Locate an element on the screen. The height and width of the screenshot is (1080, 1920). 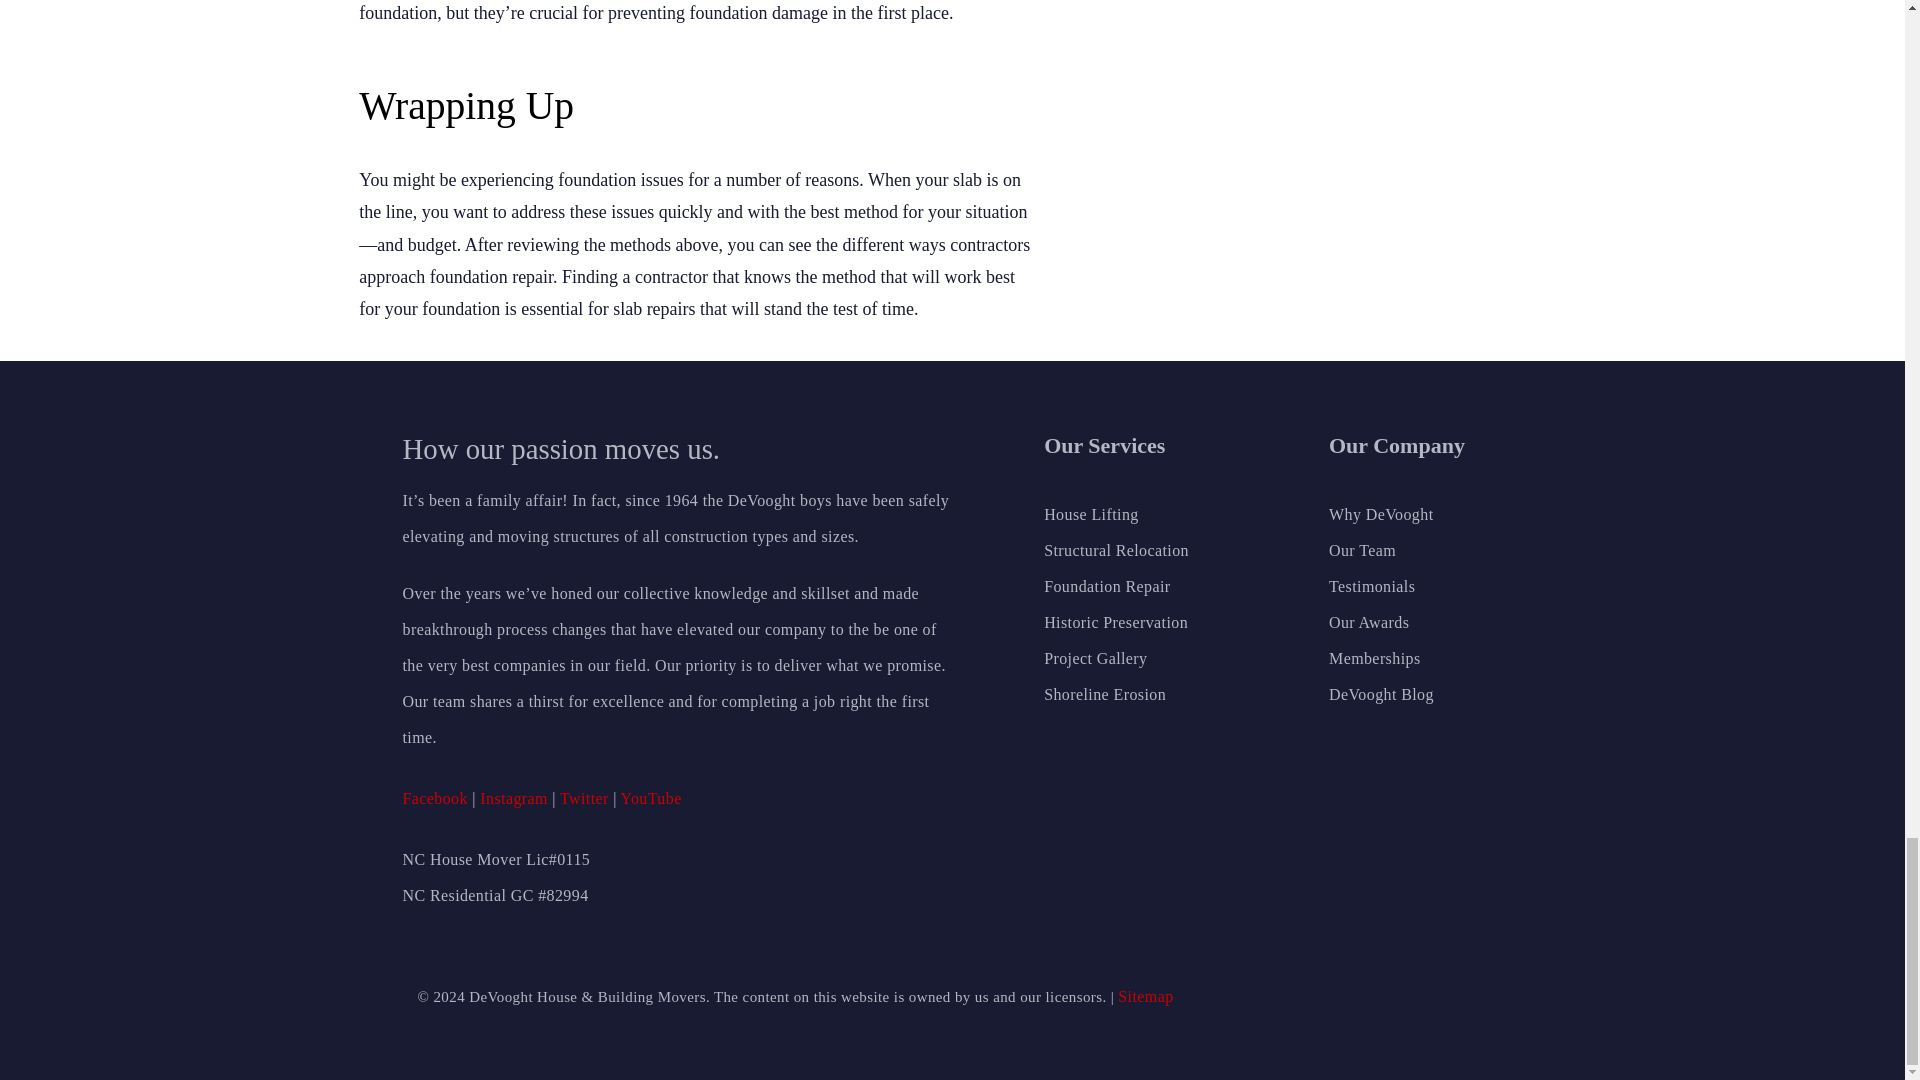
Historic Preservation is located at coordinates (1150, 622).